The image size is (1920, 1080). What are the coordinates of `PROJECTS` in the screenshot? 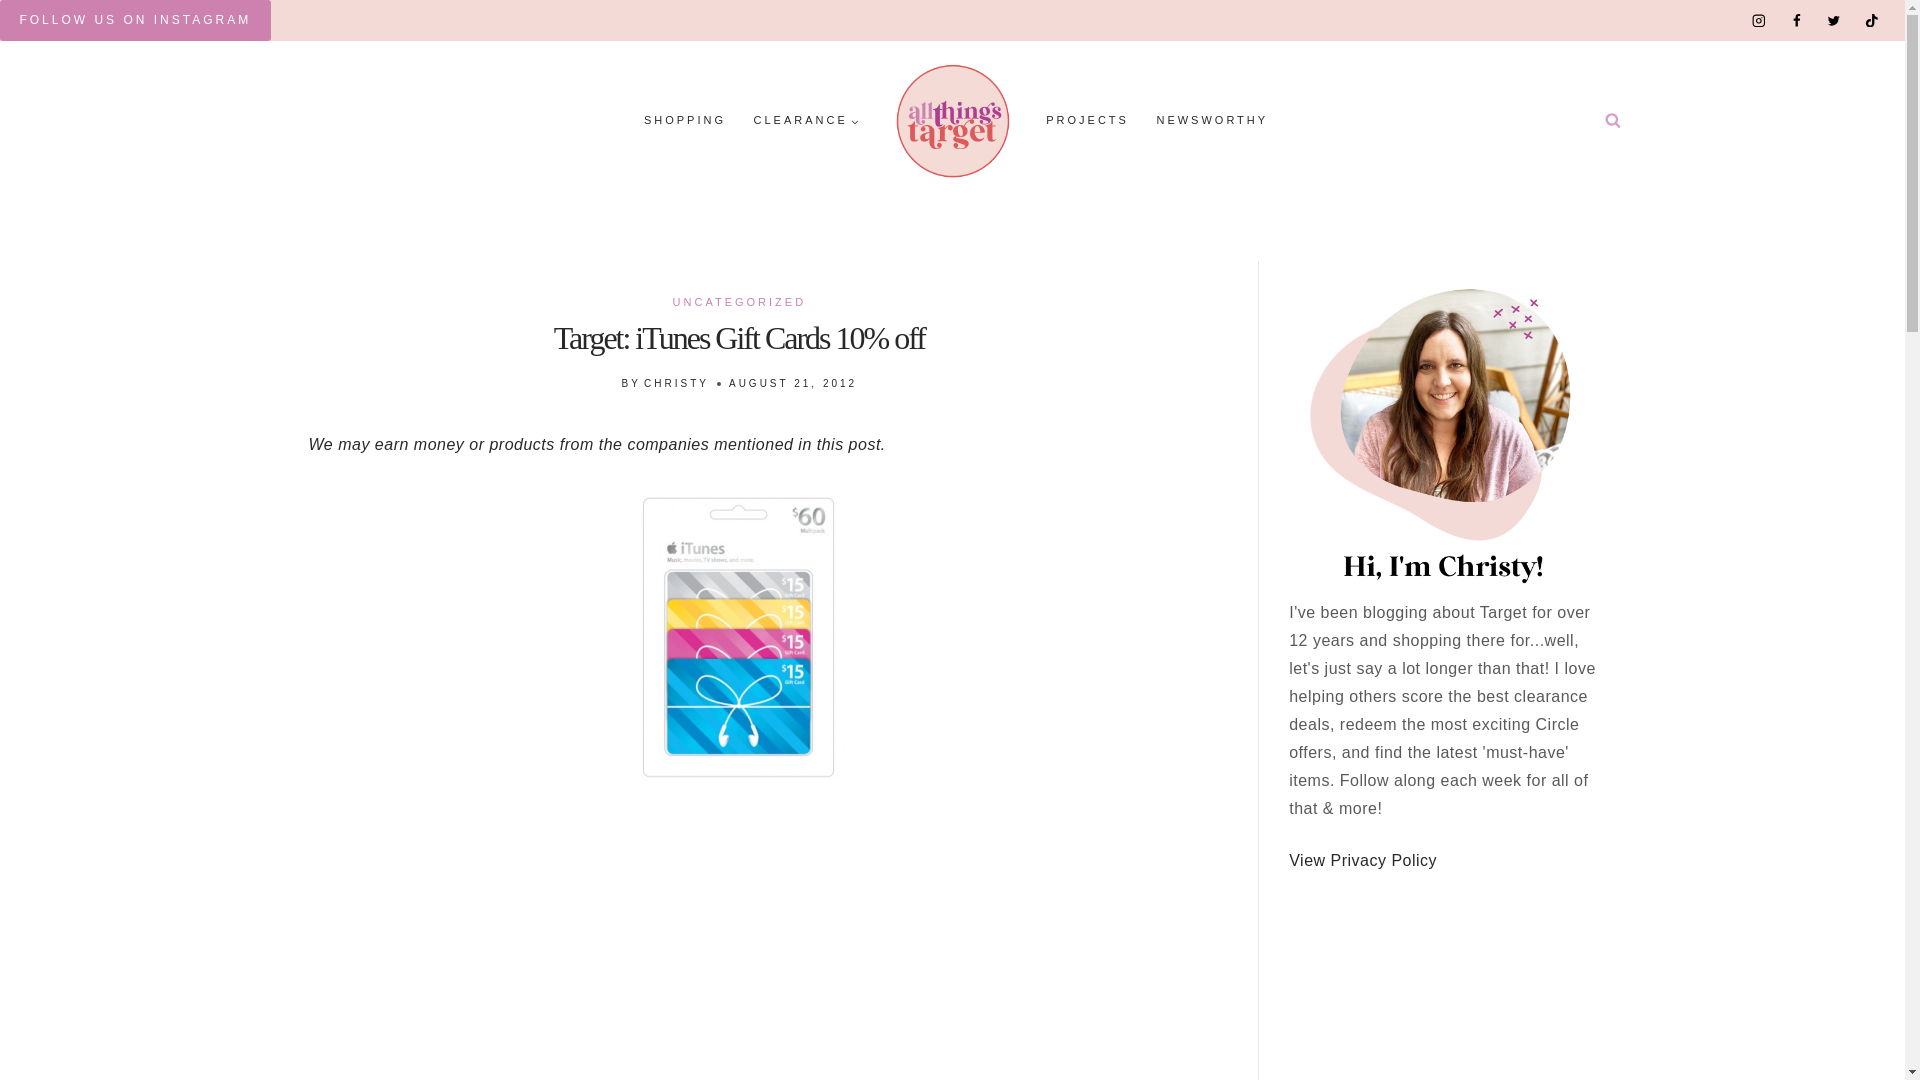 It's located at (1087, 121).